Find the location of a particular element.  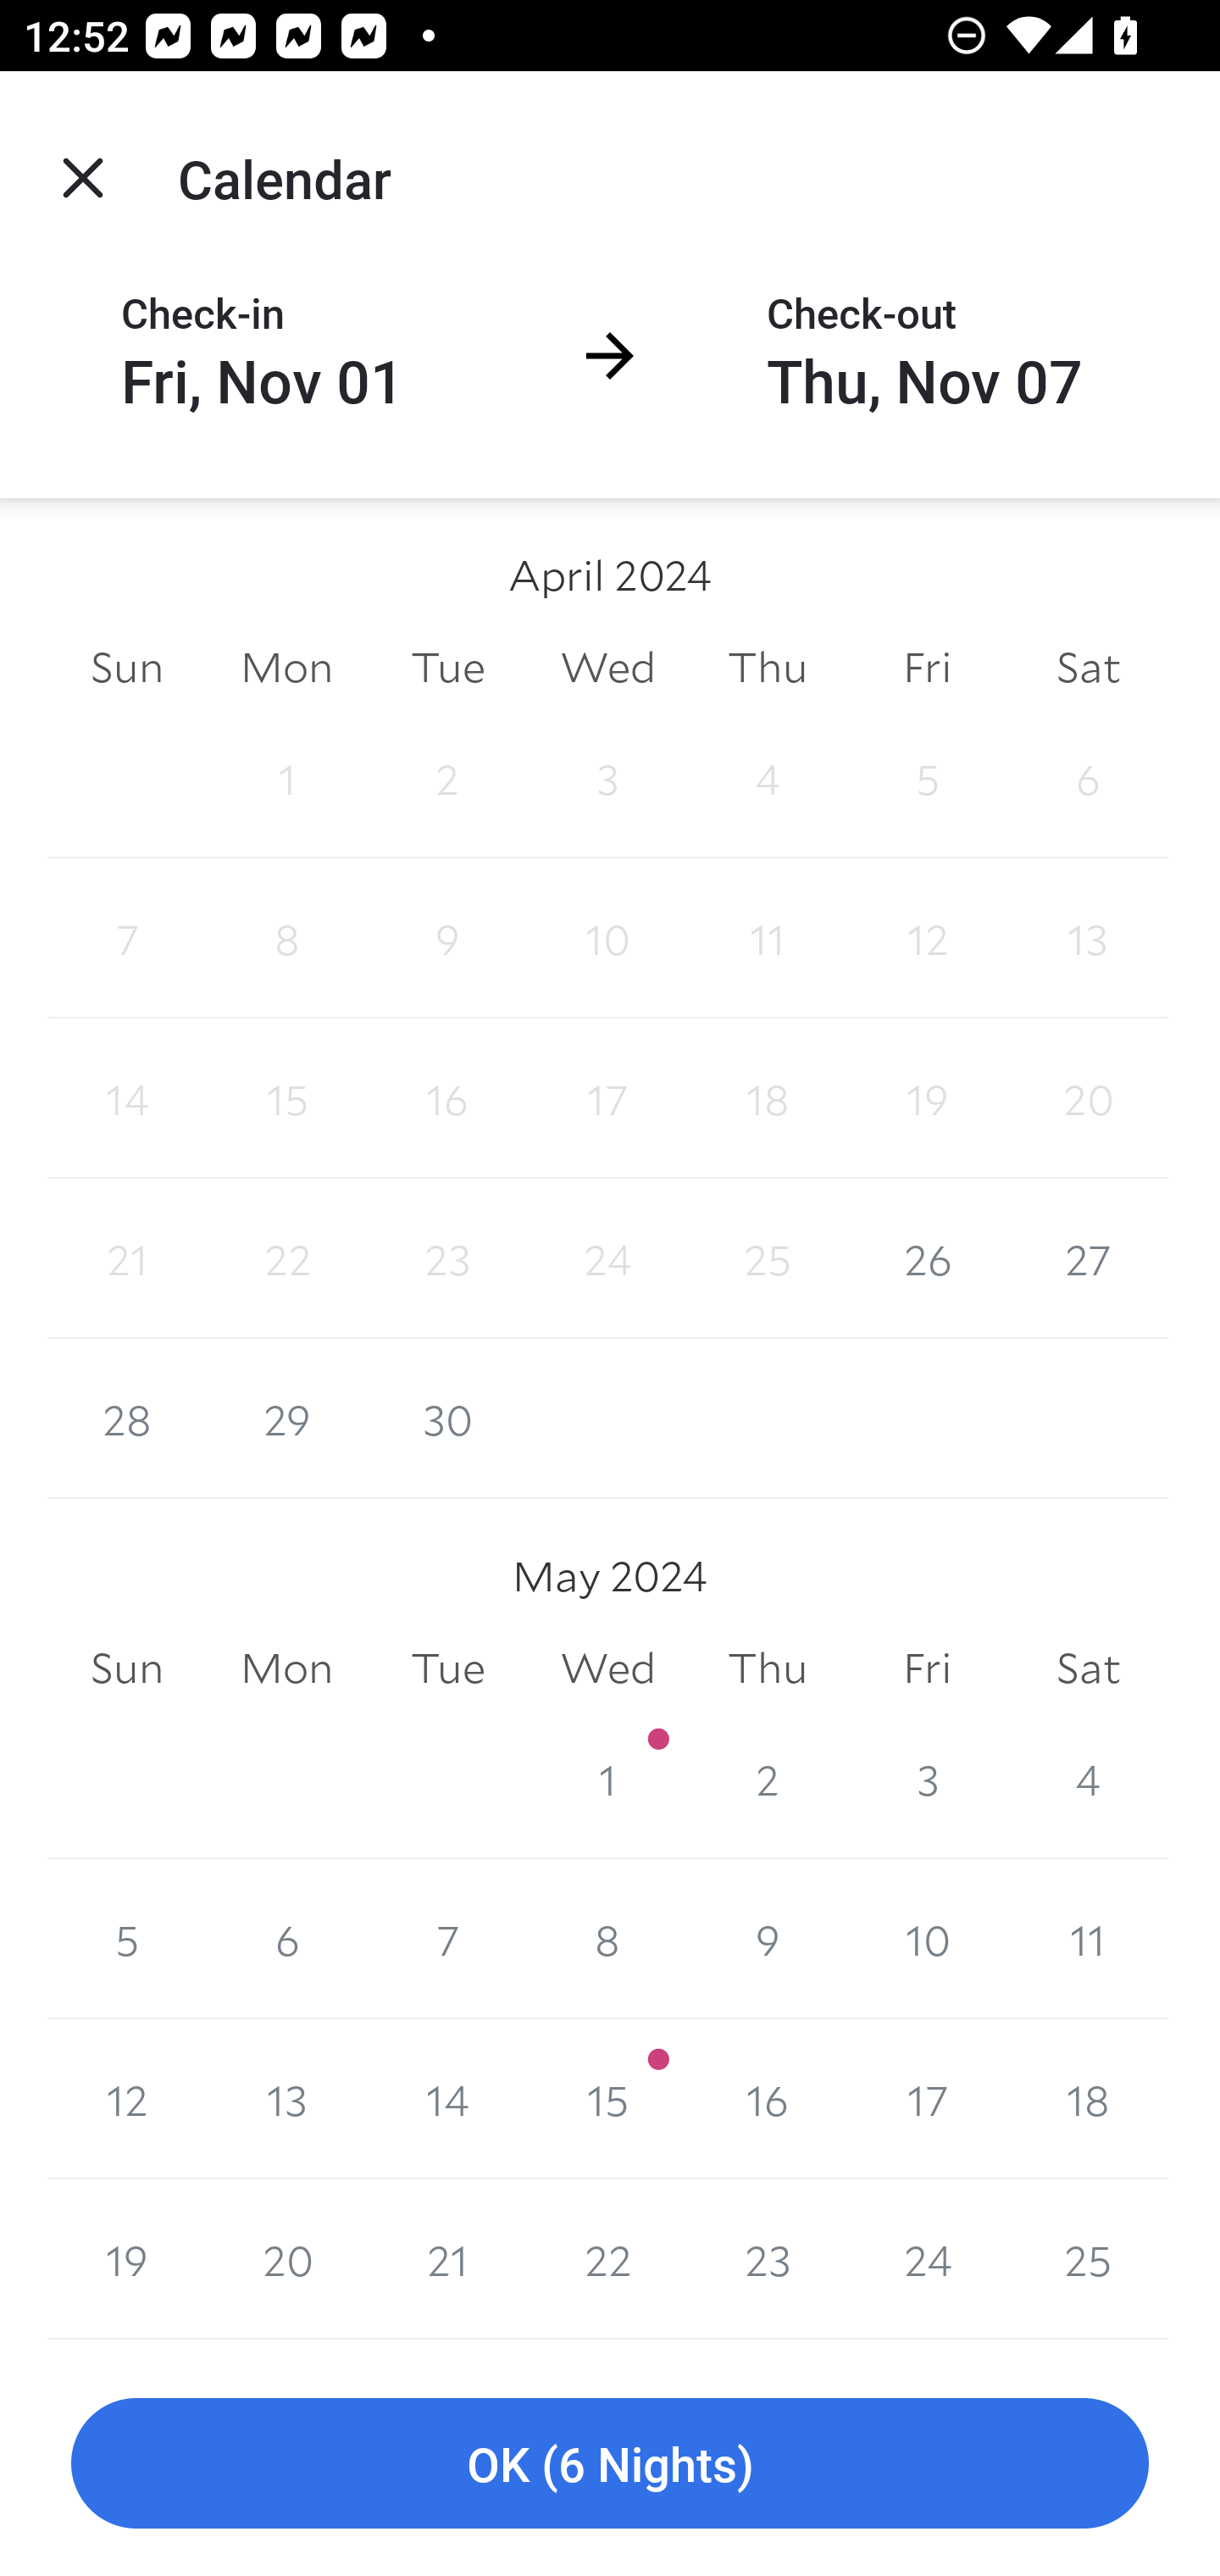

11 11 May 2024 is located at coordinates (1088, 1939).